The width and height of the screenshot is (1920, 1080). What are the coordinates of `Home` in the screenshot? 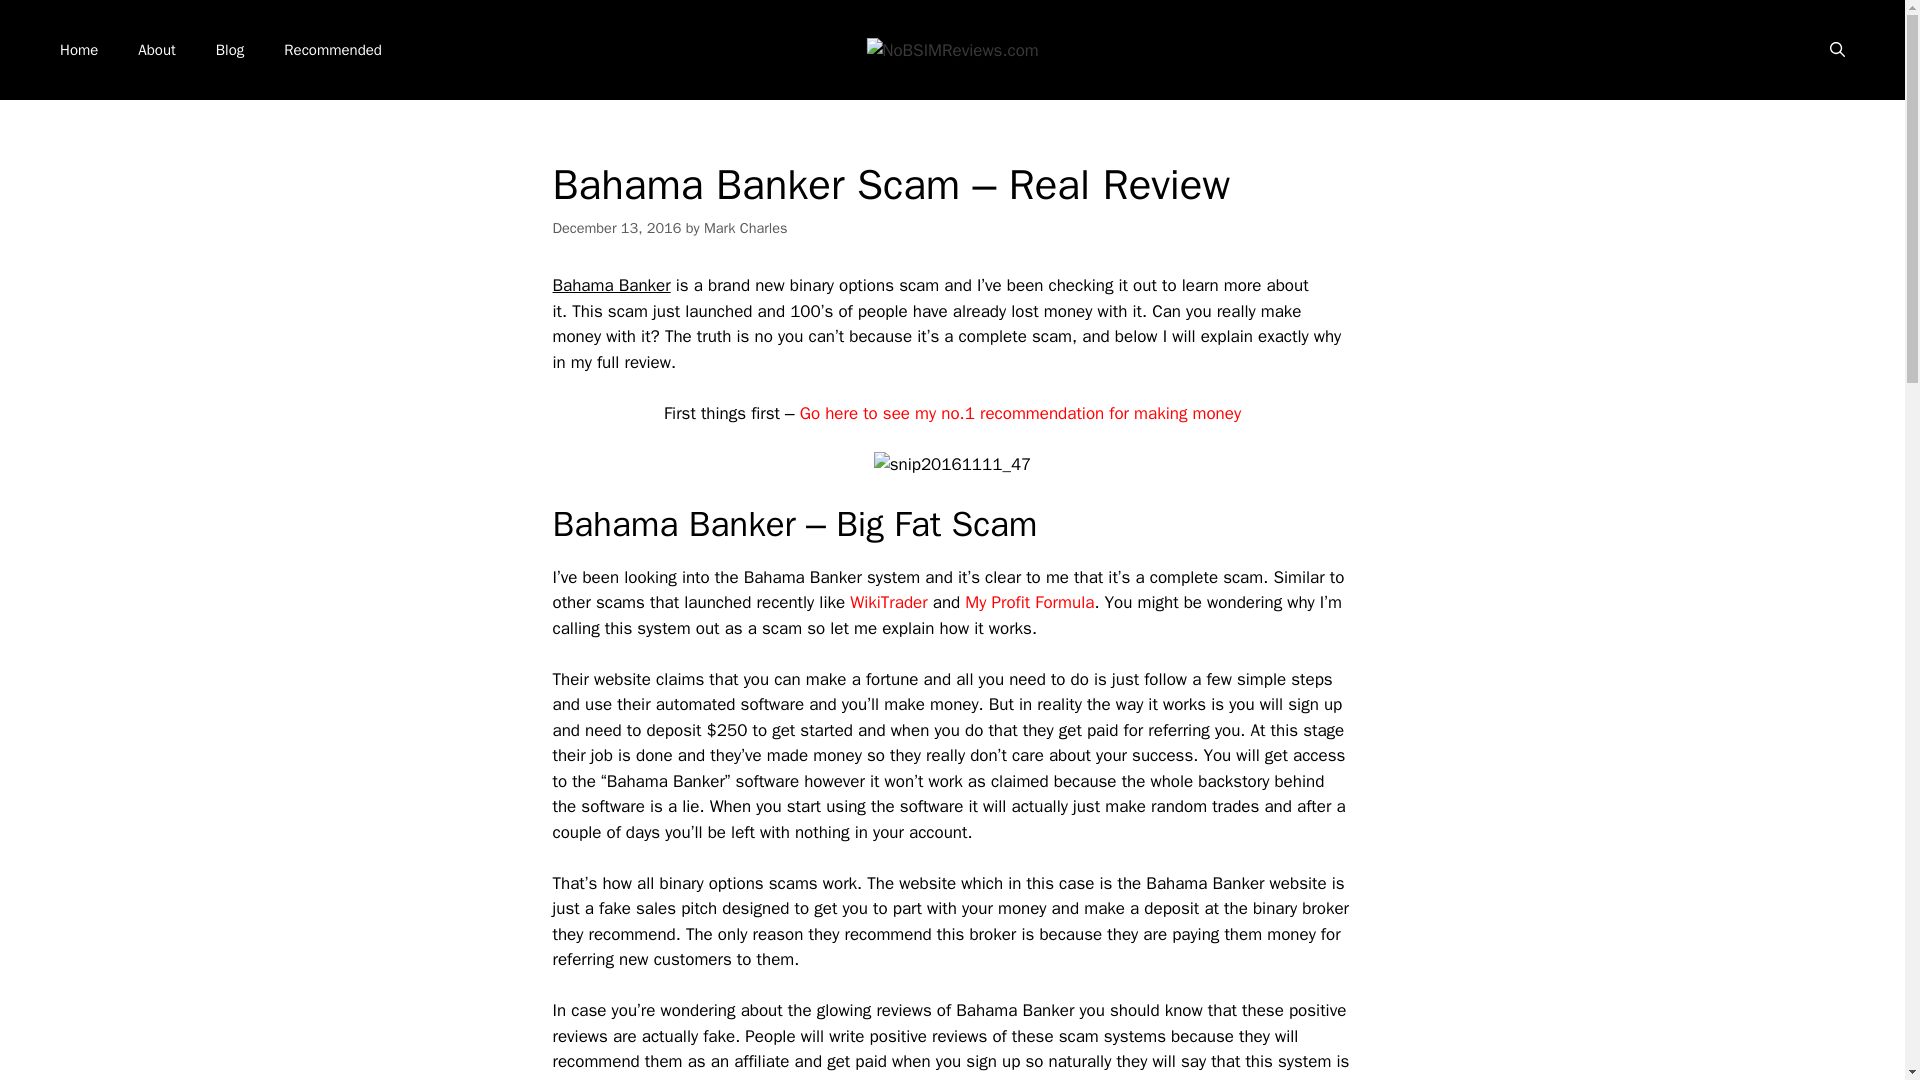 It's located at (78, 50).